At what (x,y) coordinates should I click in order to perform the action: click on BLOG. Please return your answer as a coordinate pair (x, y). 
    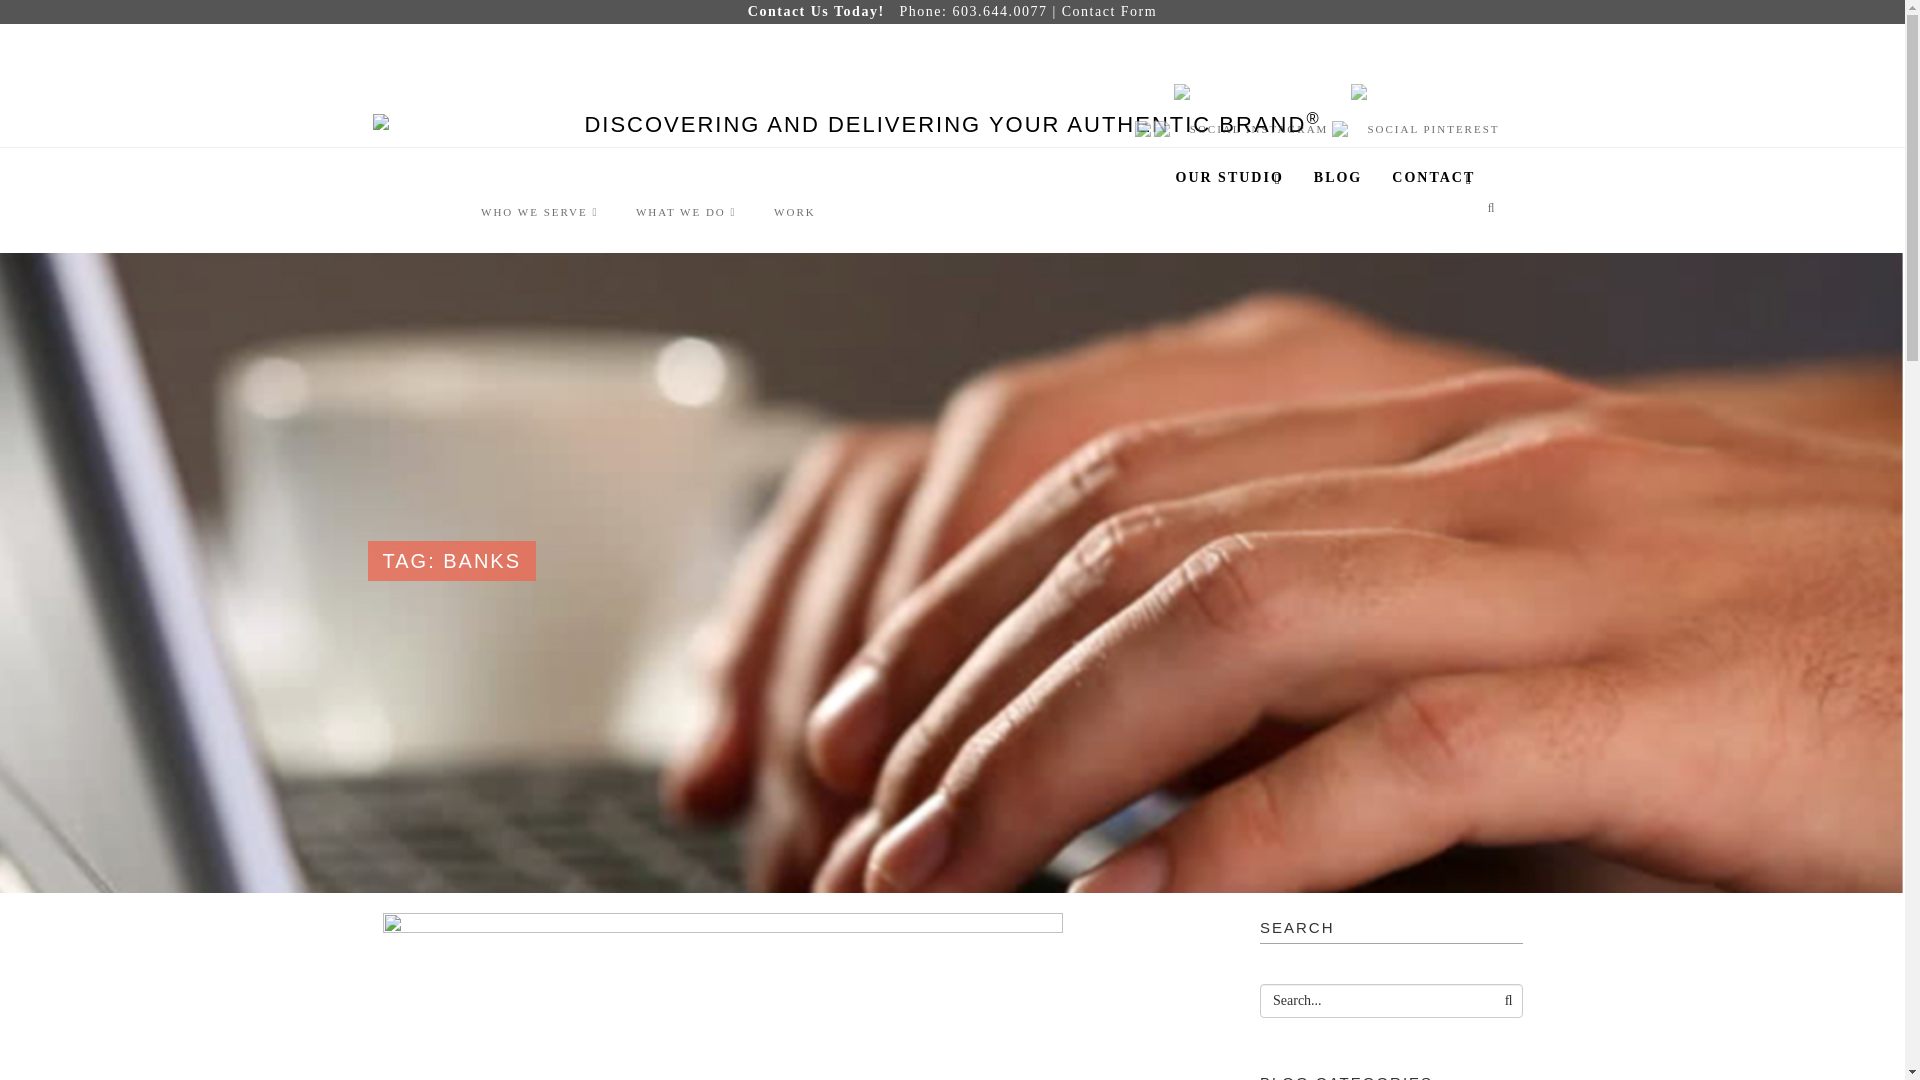
    Looking at the image, I should click on (1338, 177).